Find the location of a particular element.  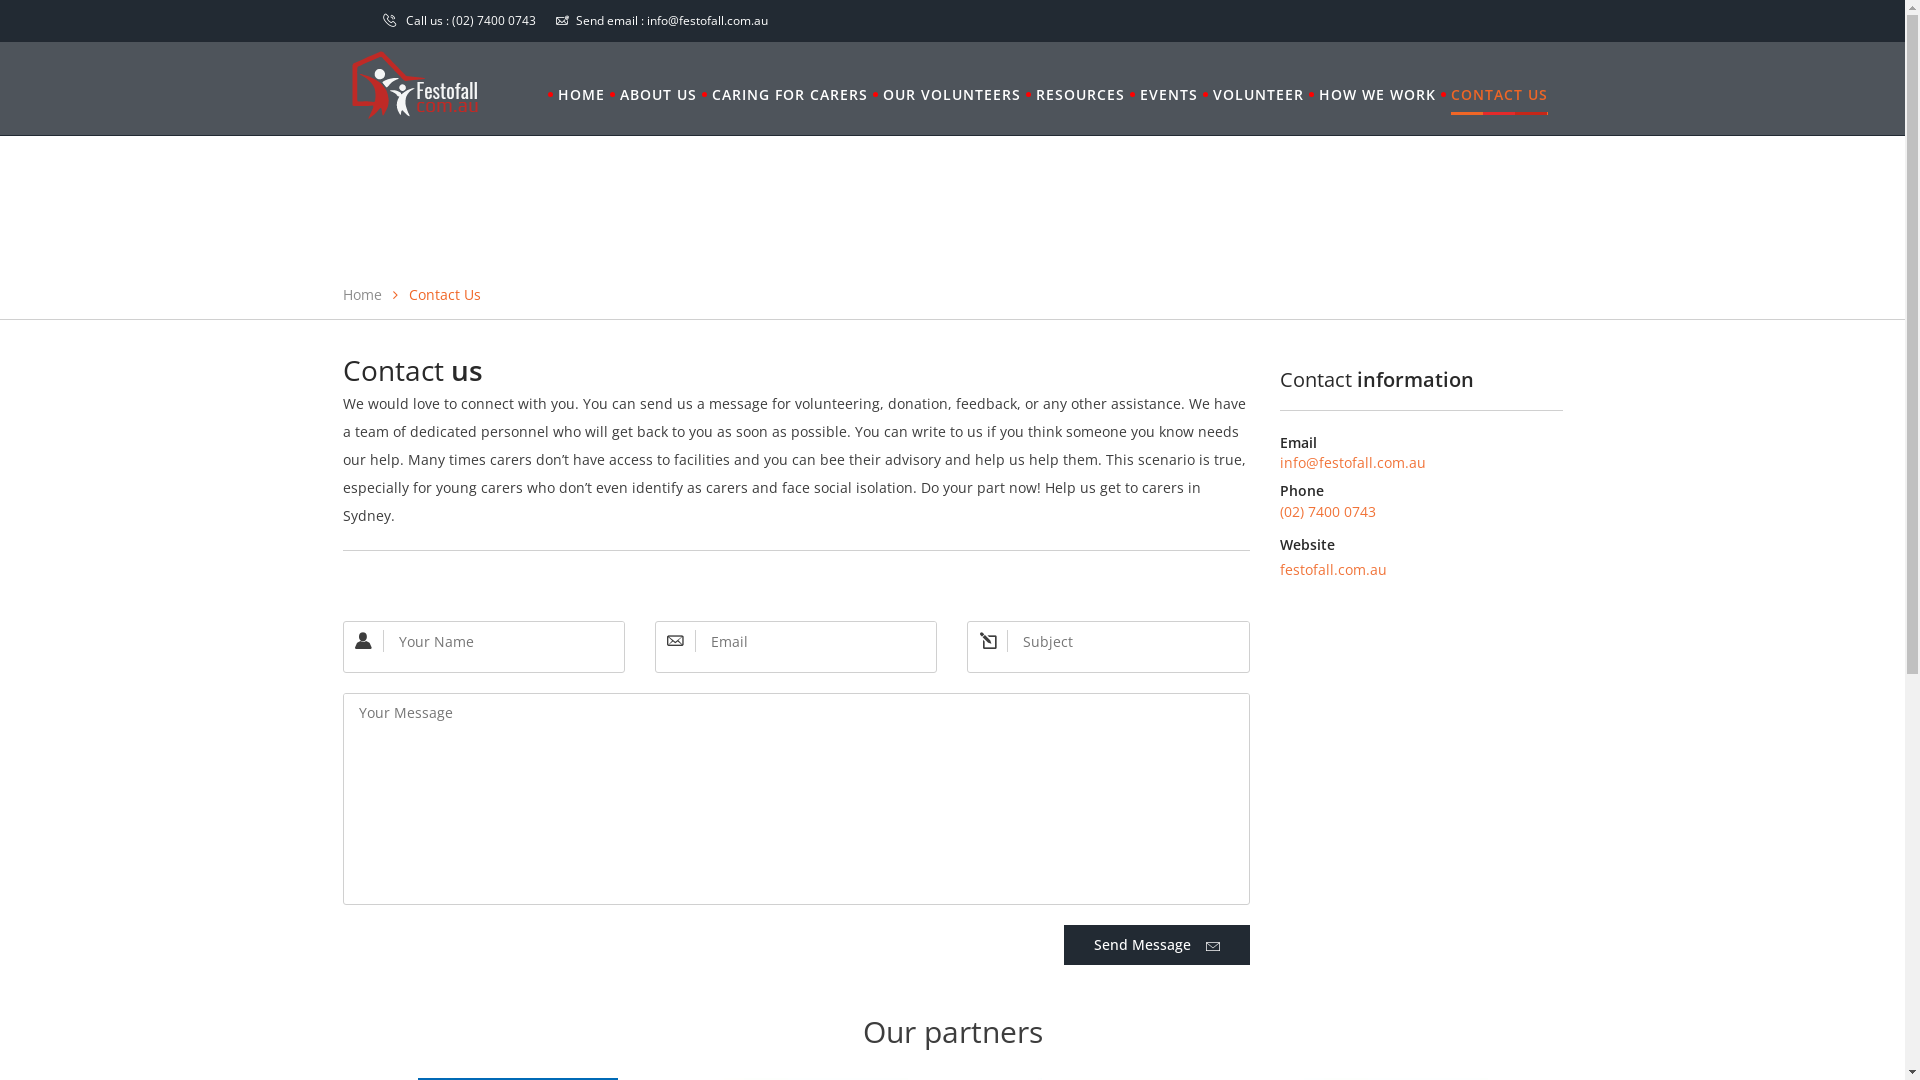

CONTACT US is located at coordinates (1498, 95).